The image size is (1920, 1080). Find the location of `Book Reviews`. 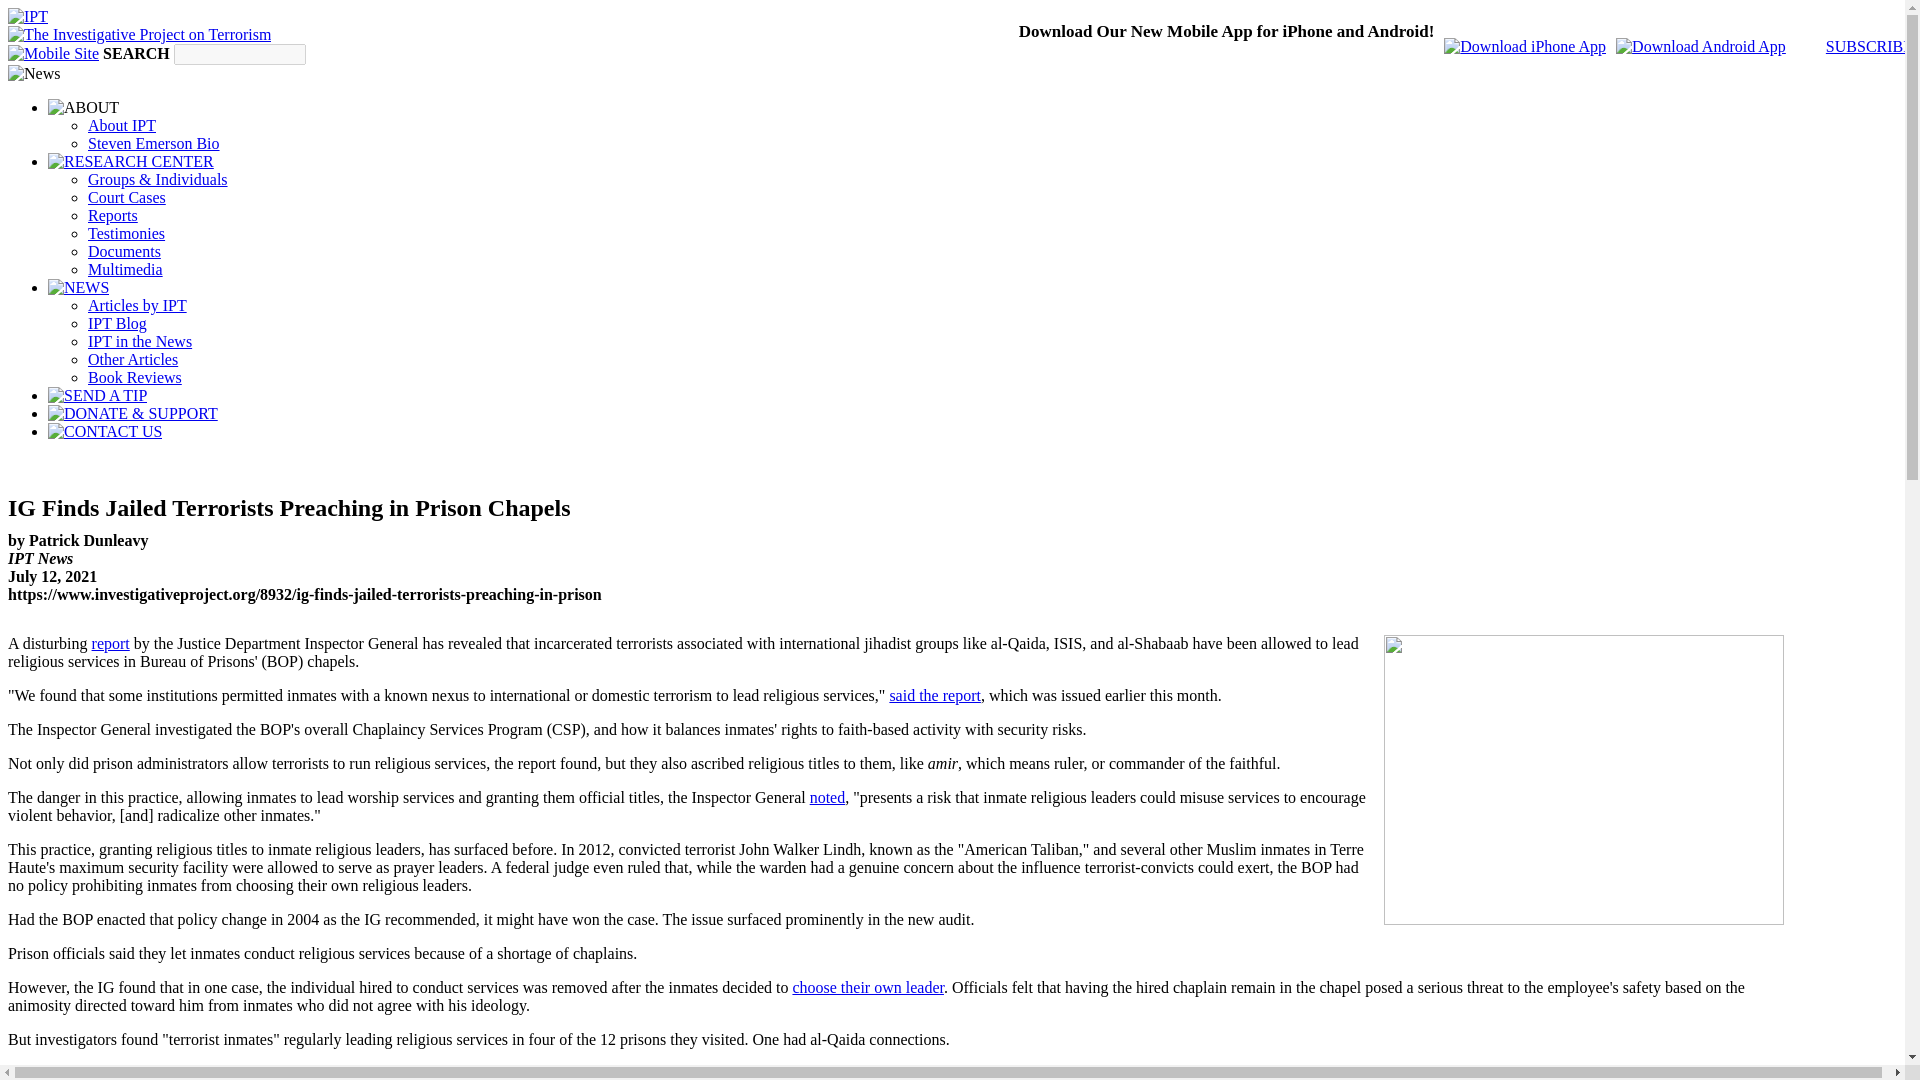

Book Reviews is located at coordinates (135, 377).